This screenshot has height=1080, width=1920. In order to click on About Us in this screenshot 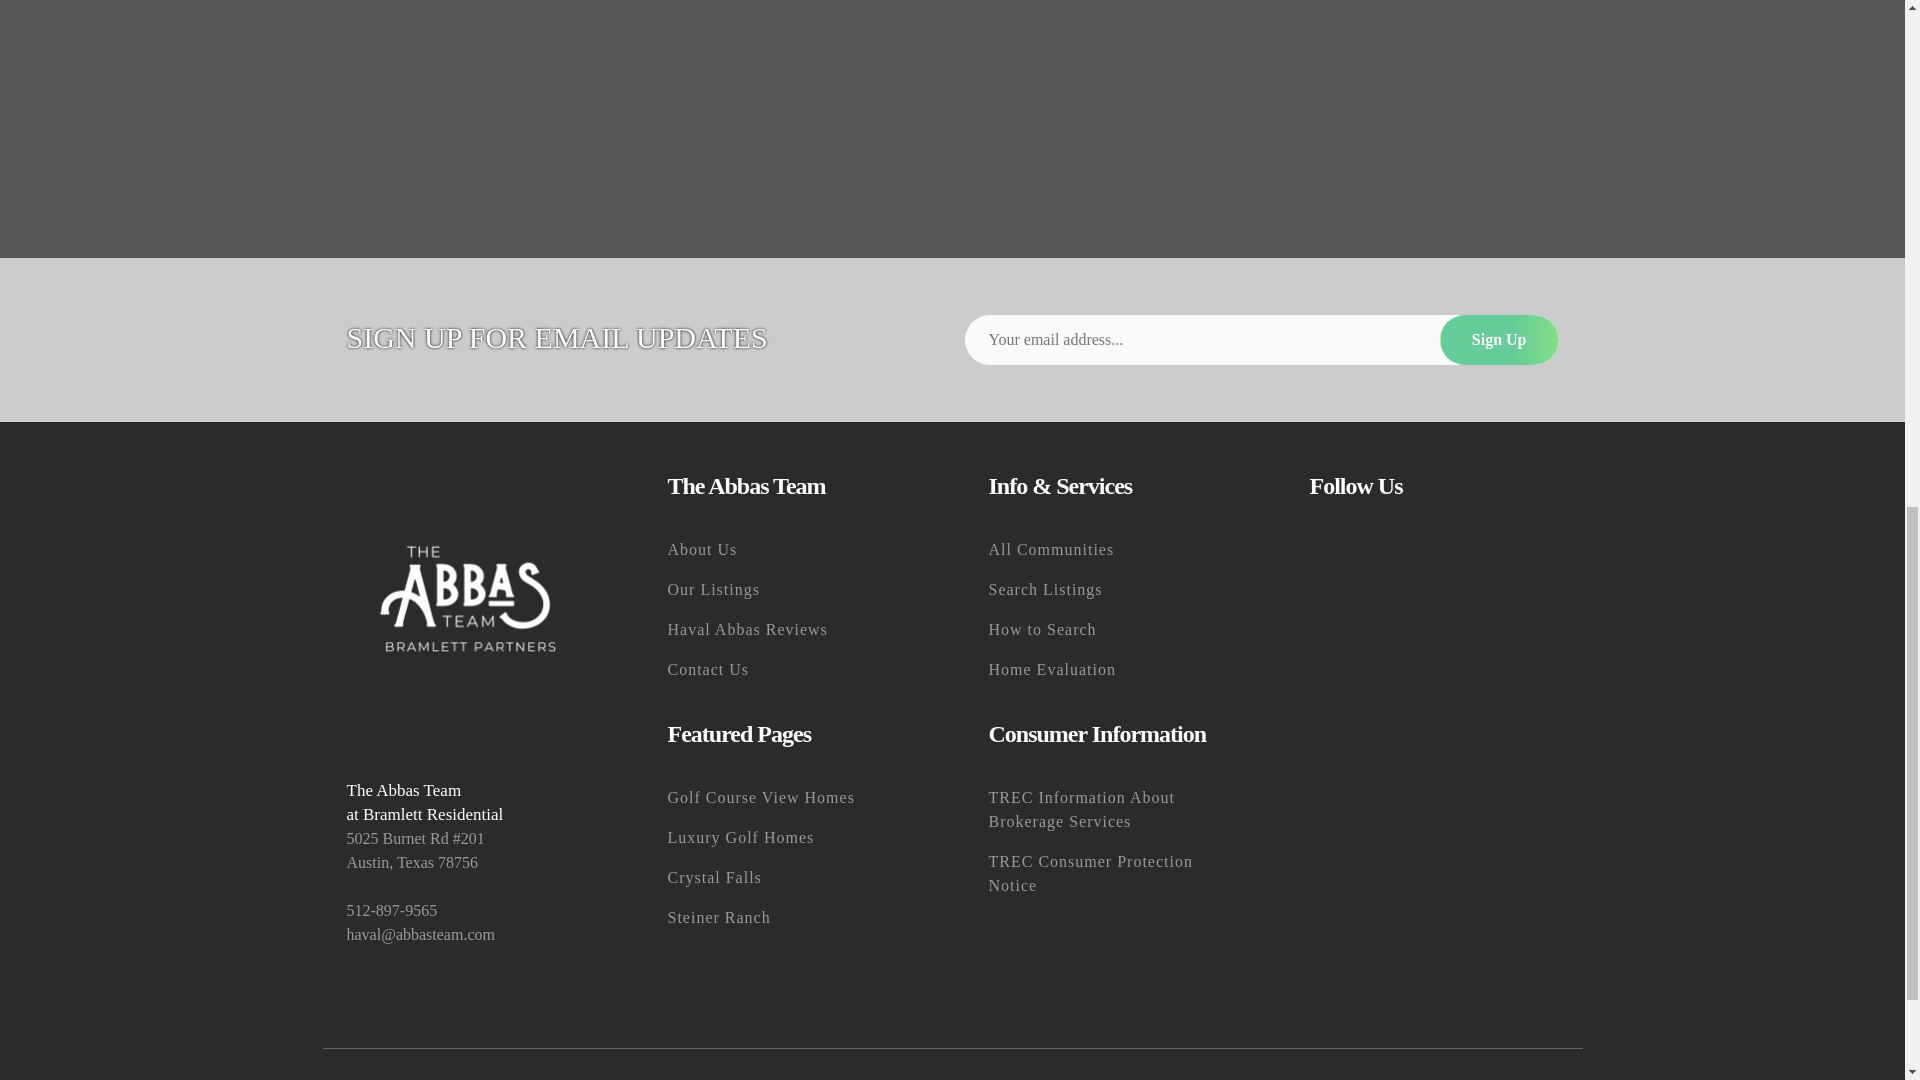, I will do `click(792, 550)`.